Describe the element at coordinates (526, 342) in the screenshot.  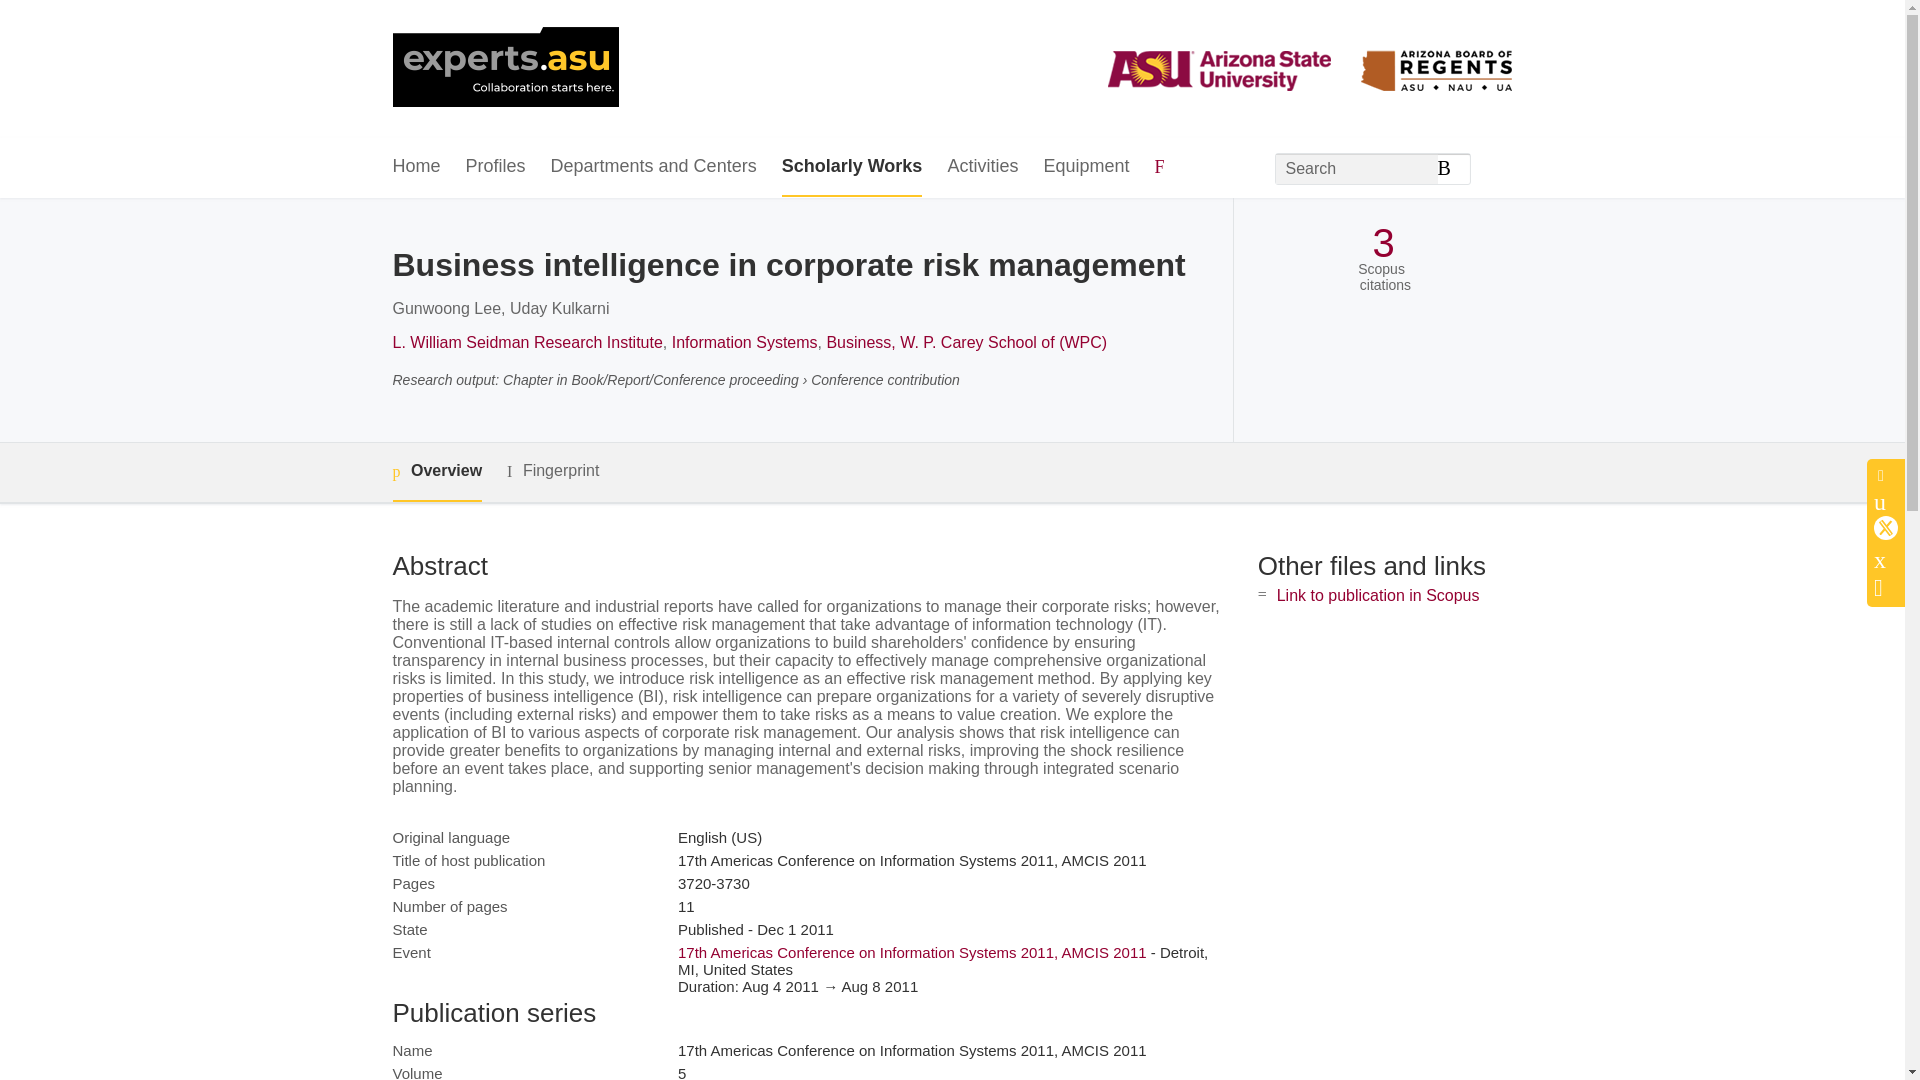
I see `L. William Seidman Research Institute` at that location.